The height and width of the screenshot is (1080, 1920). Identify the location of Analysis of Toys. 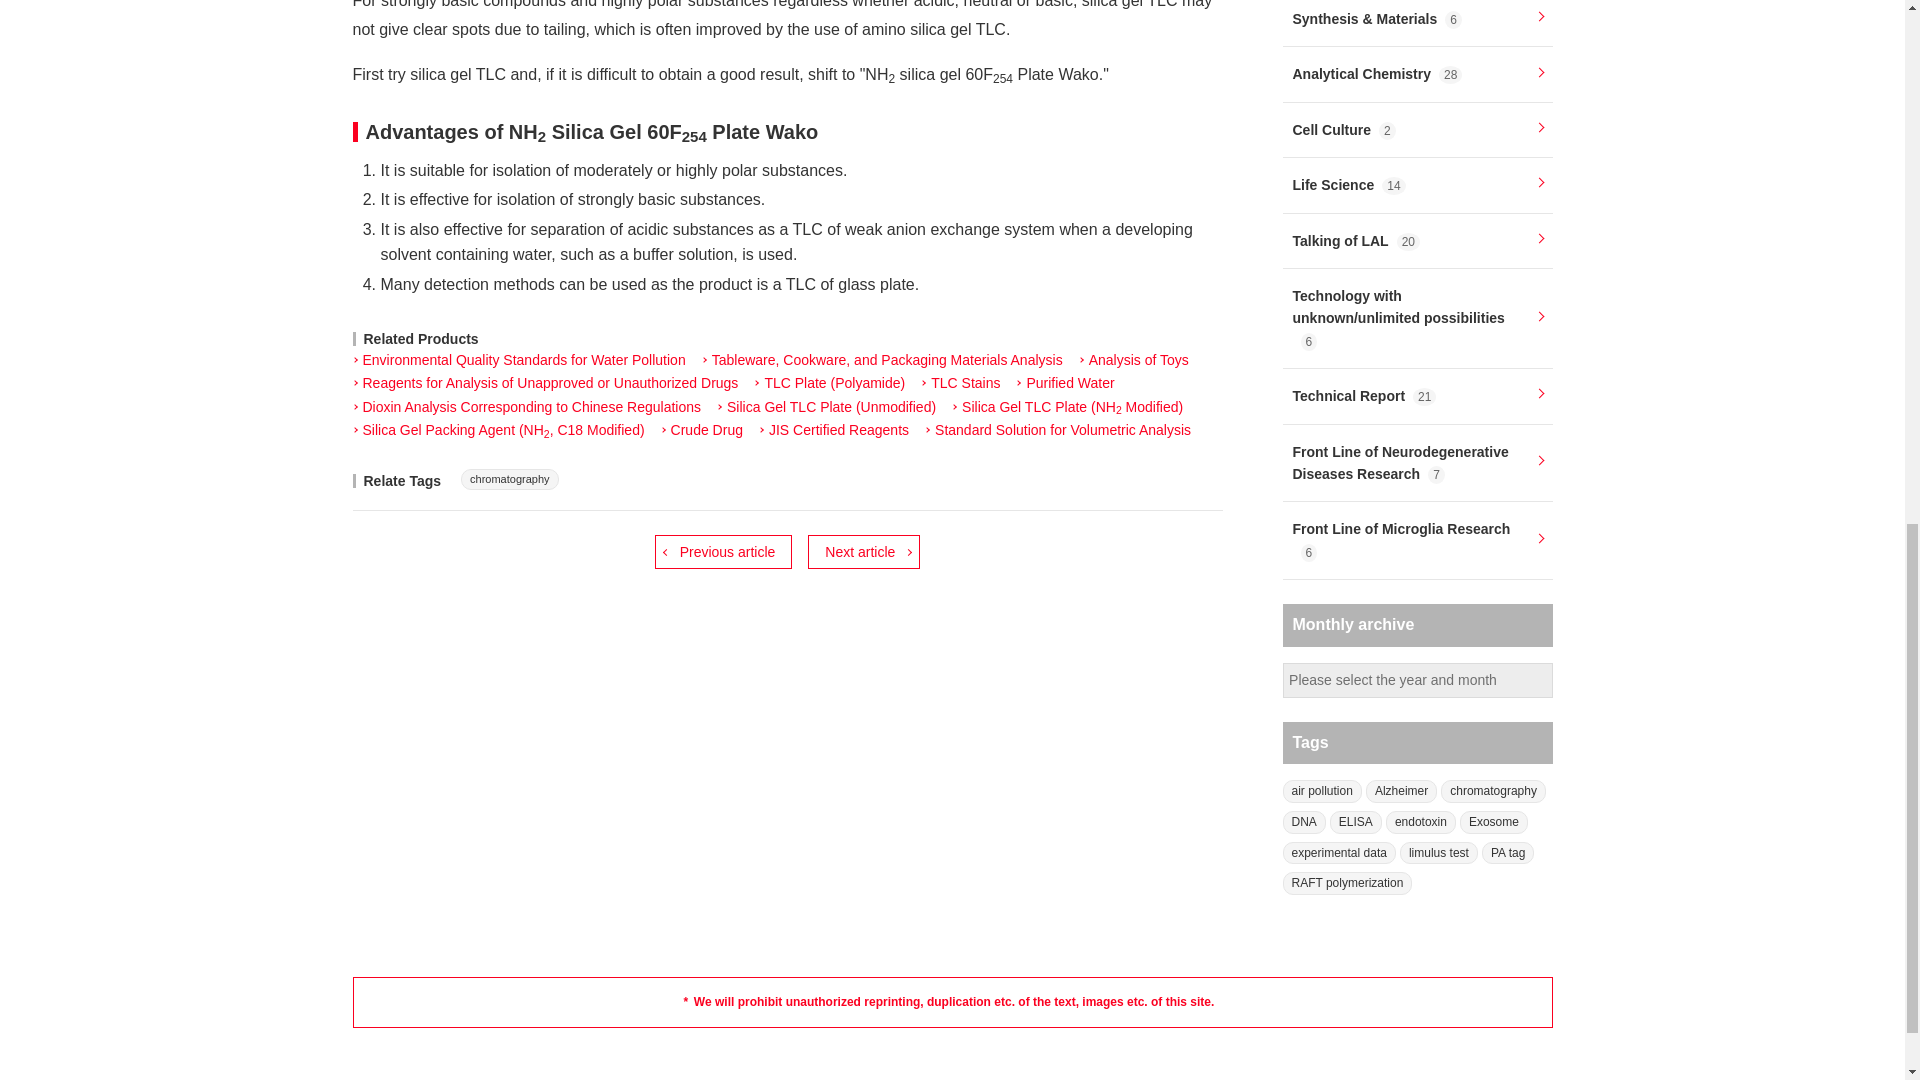
(1134, 361).